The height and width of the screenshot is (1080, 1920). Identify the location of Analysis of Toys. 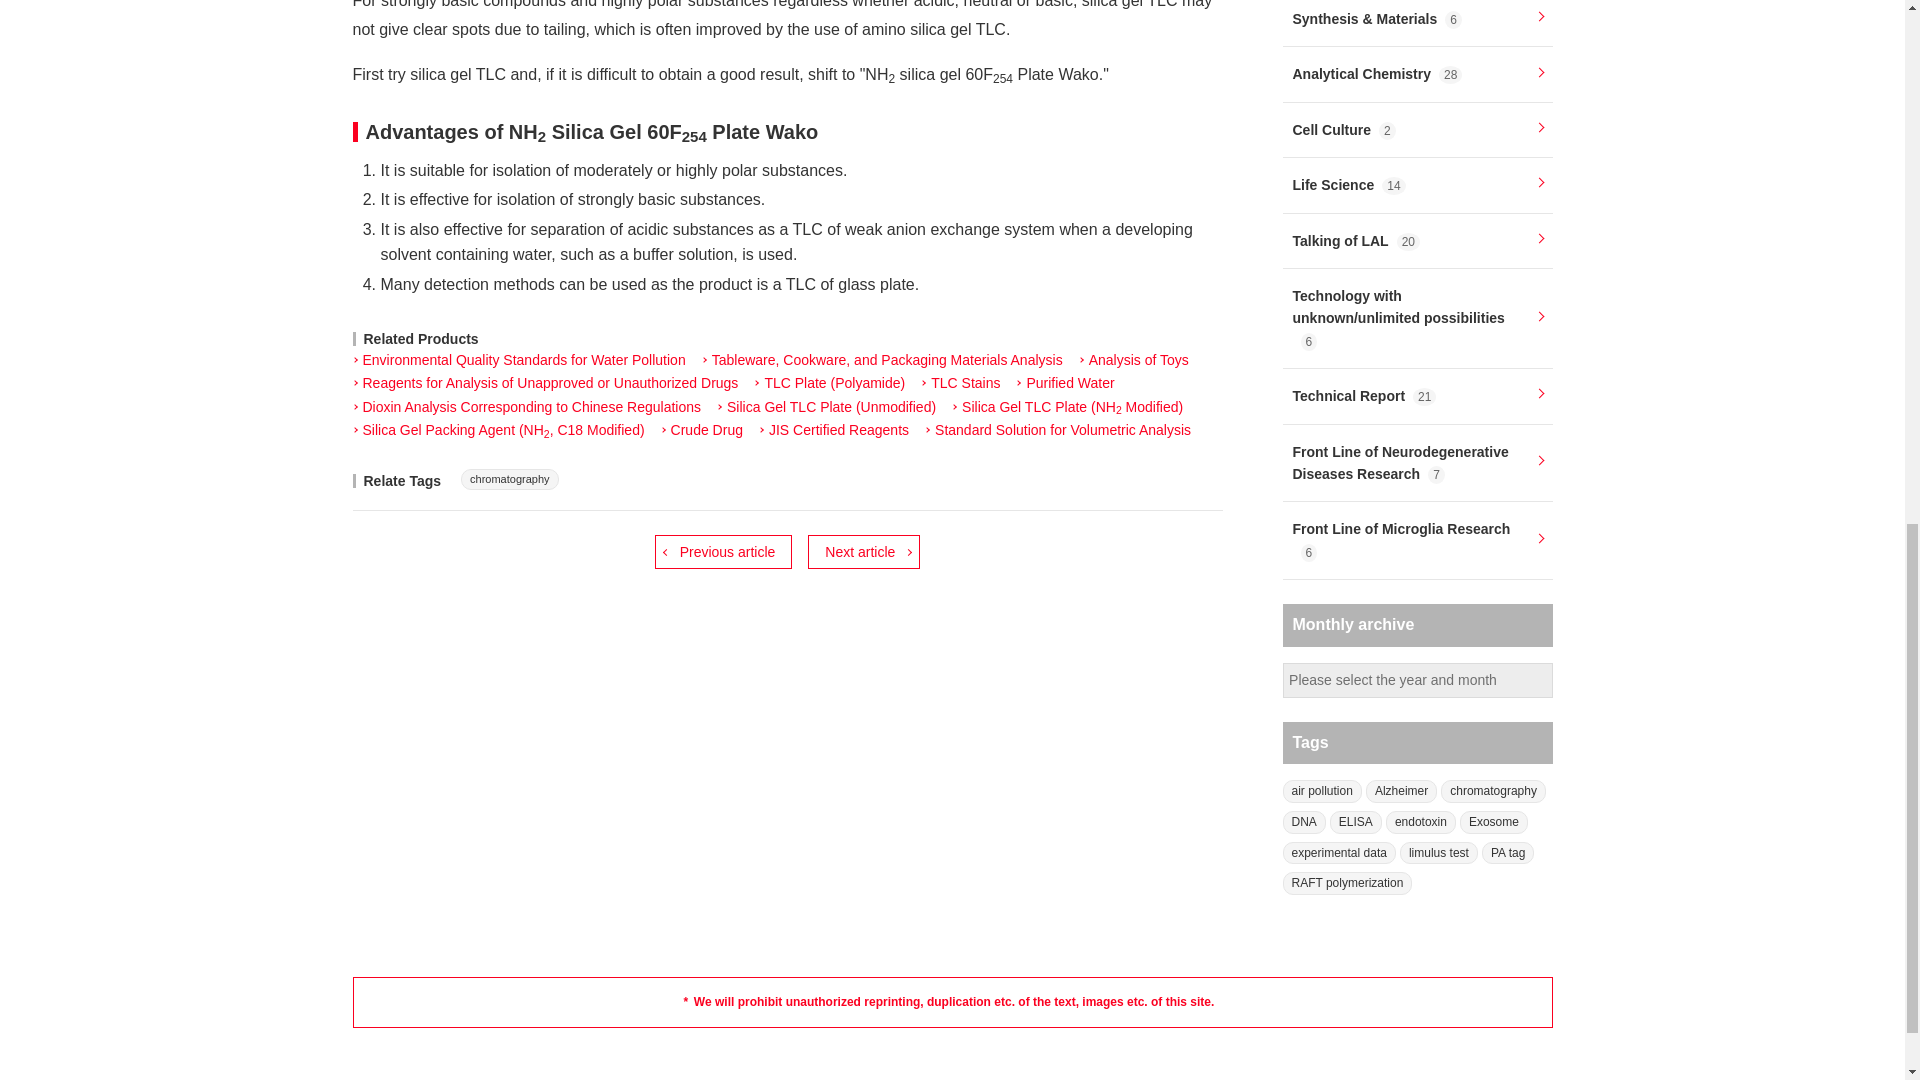
(1134, 361).